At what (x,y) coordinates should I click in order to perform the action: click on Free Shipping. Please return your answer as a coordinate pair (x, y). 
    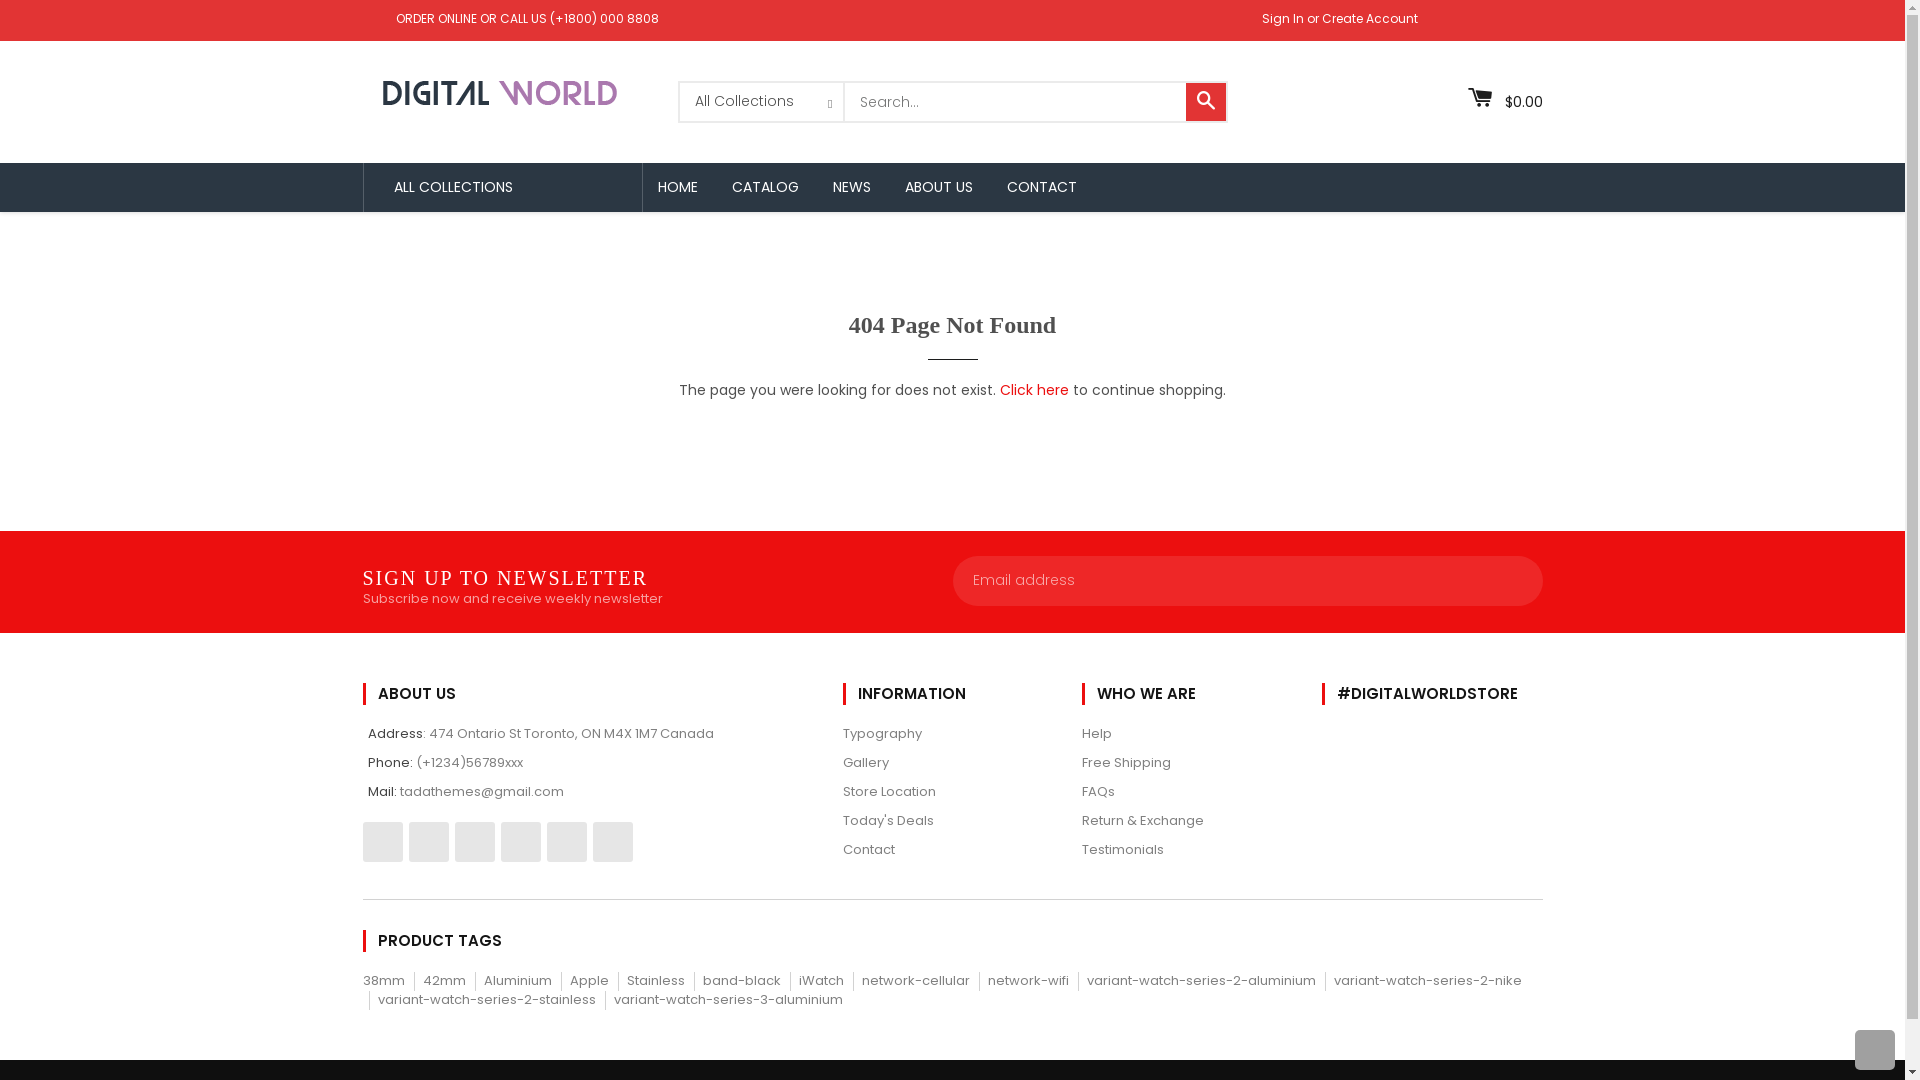
    Looking at the image, I should click on (1126, 762).